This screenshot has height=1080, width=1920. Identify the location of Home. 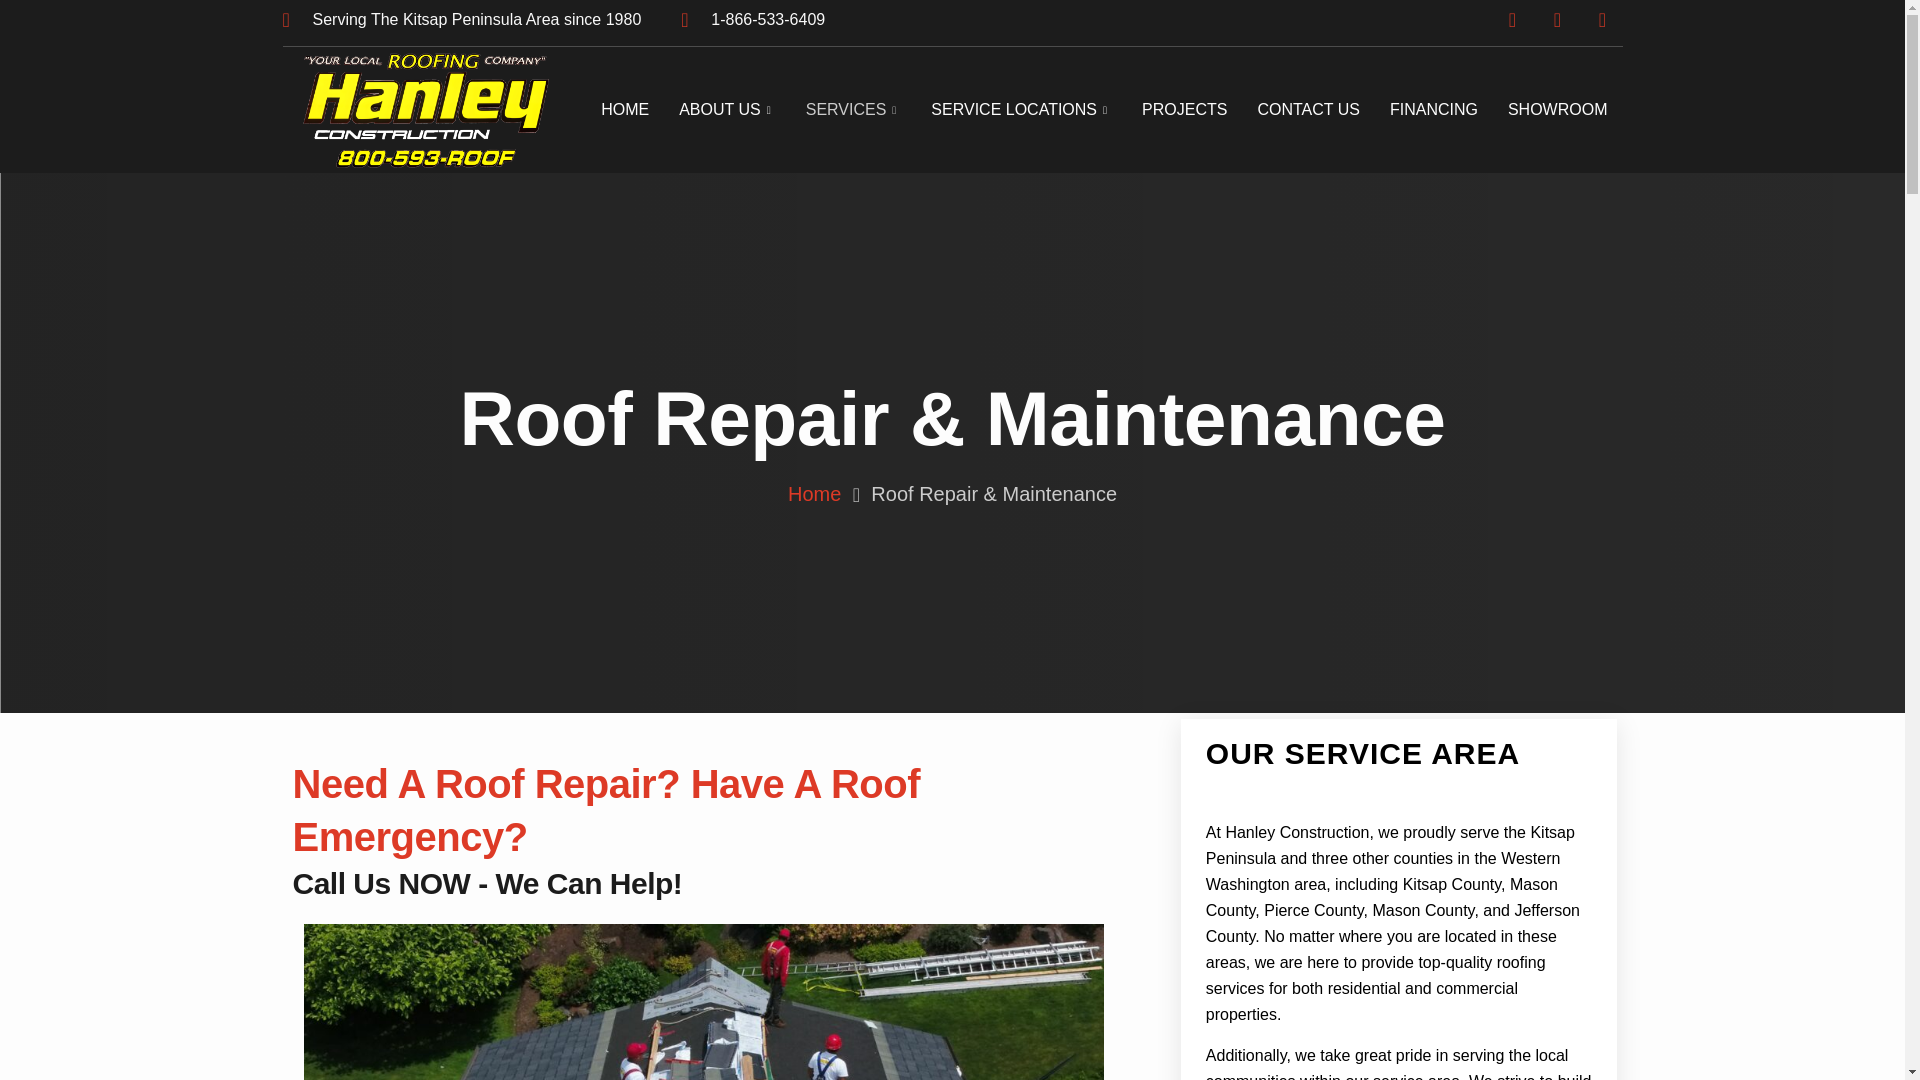
(814, 494).